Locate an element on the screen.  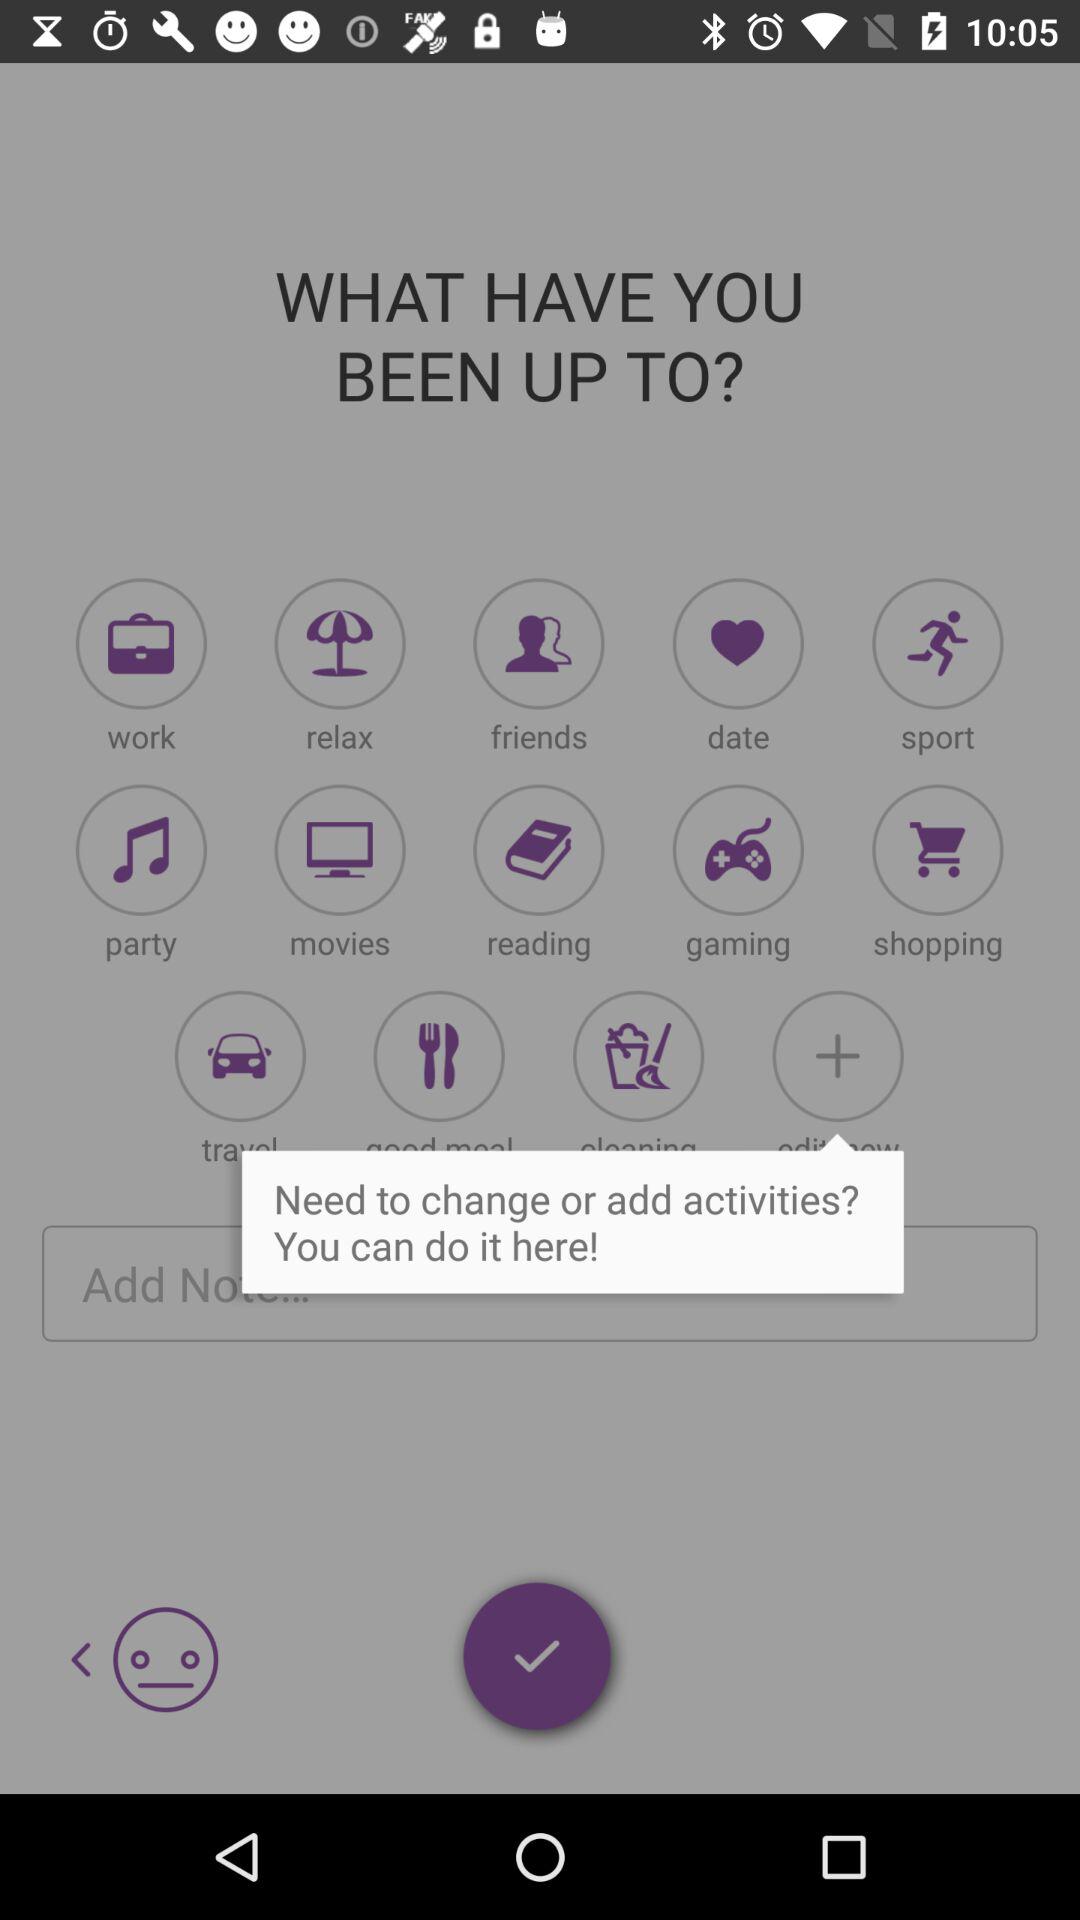
cleaning is located at coordinates (638, 1056).